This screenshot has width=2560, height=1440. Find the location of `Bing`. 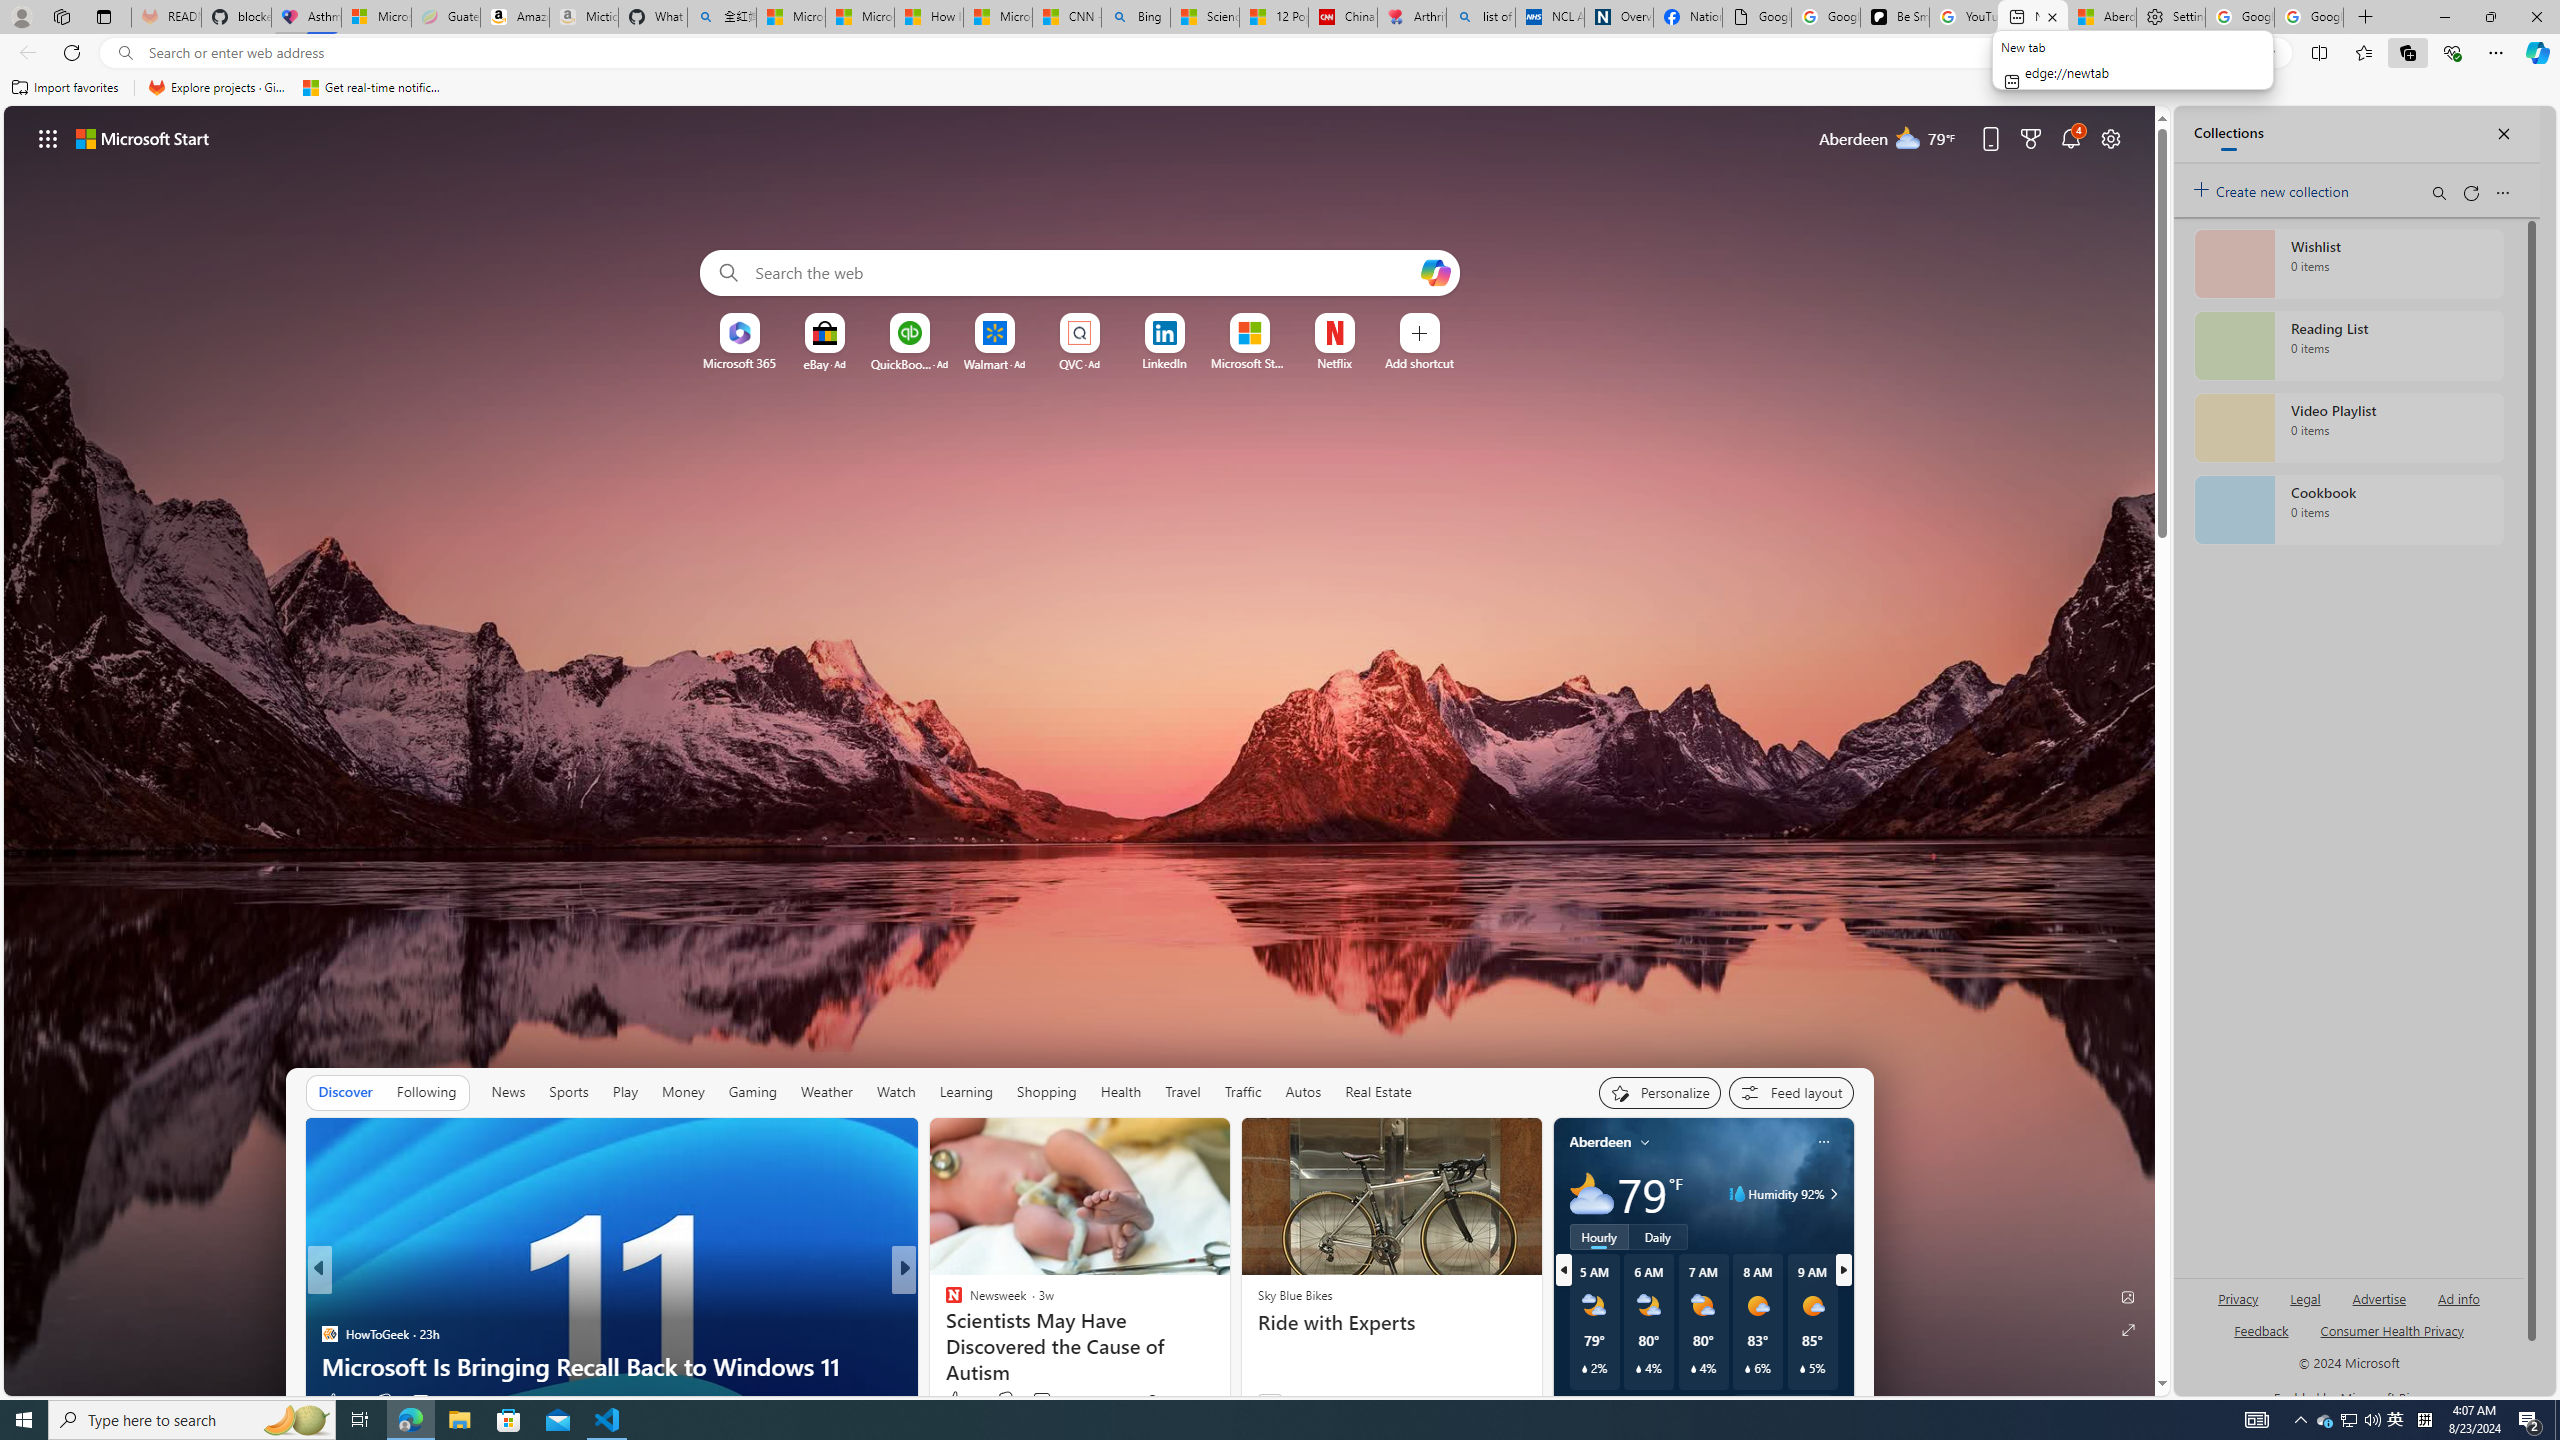

Bing is located at coordinates (1136, 17).